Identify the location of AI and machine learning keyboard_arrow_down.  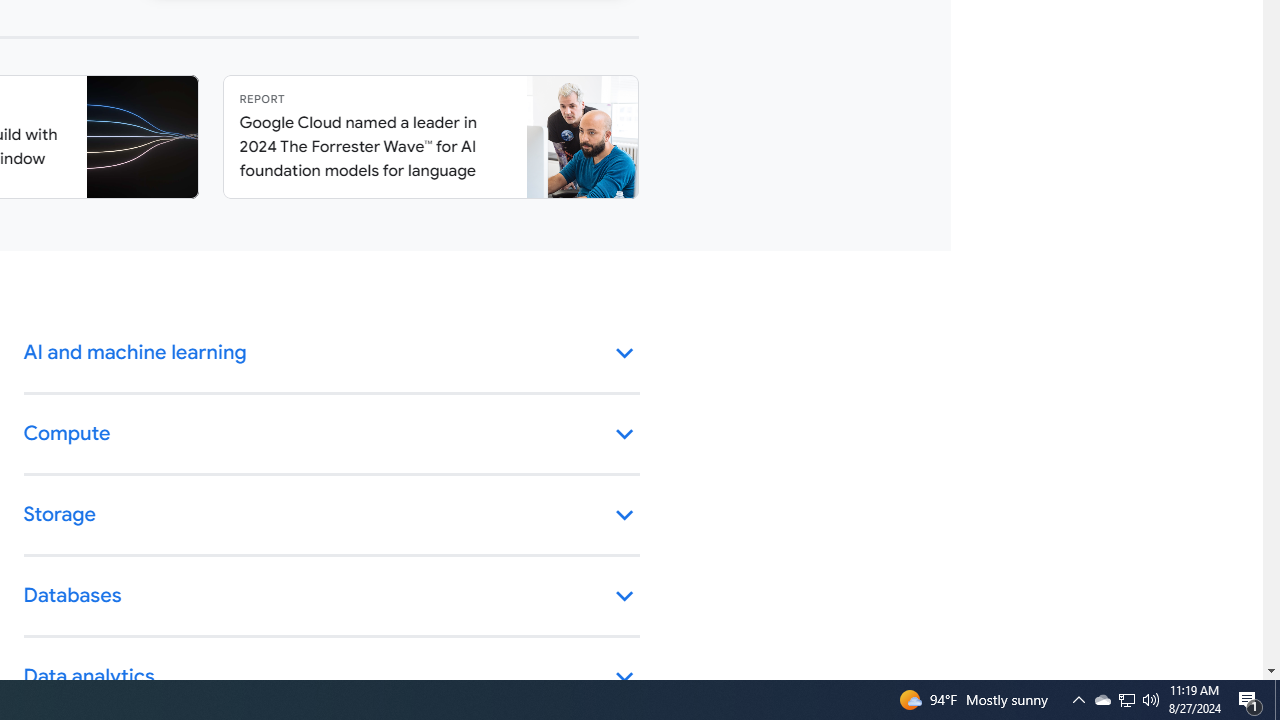
(332, 354).